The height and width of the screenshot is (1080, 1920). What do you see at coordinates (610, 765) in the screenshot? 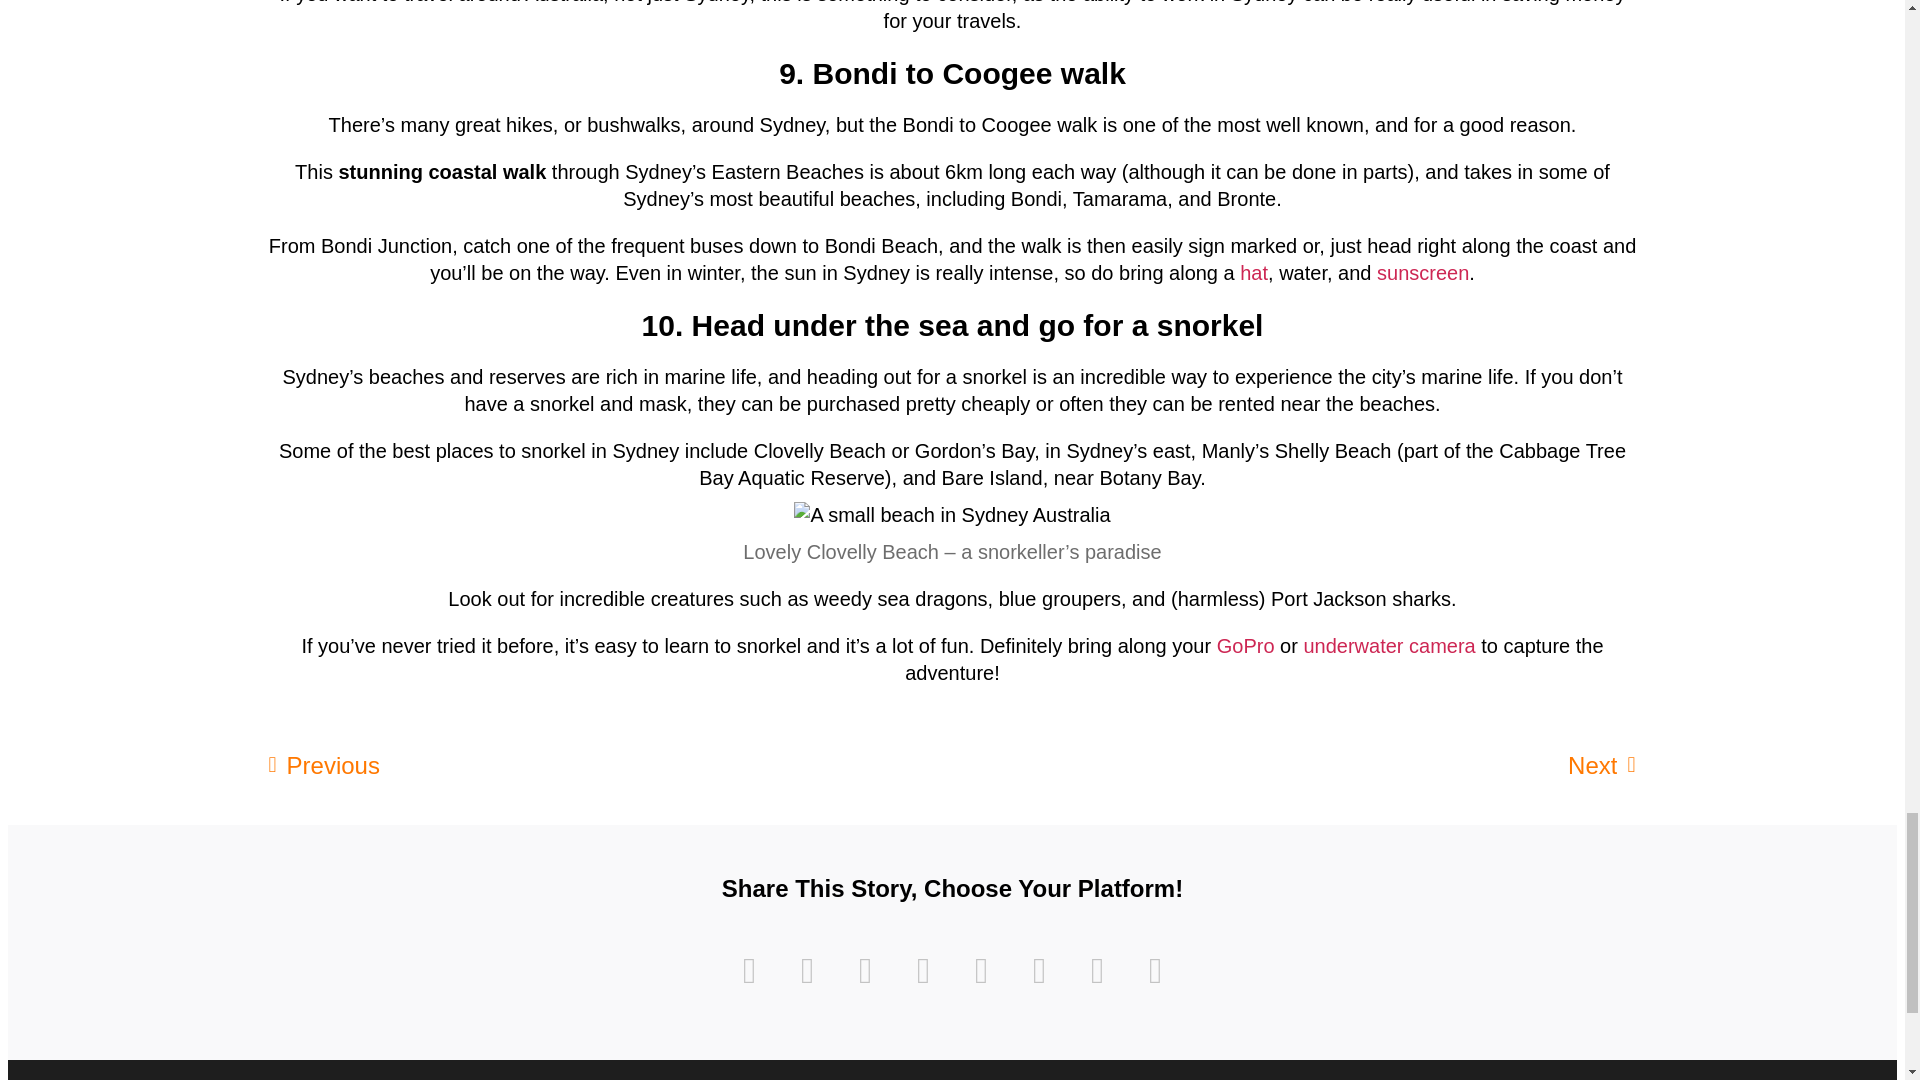
I see `Previous` at bounding box center [610, 765].